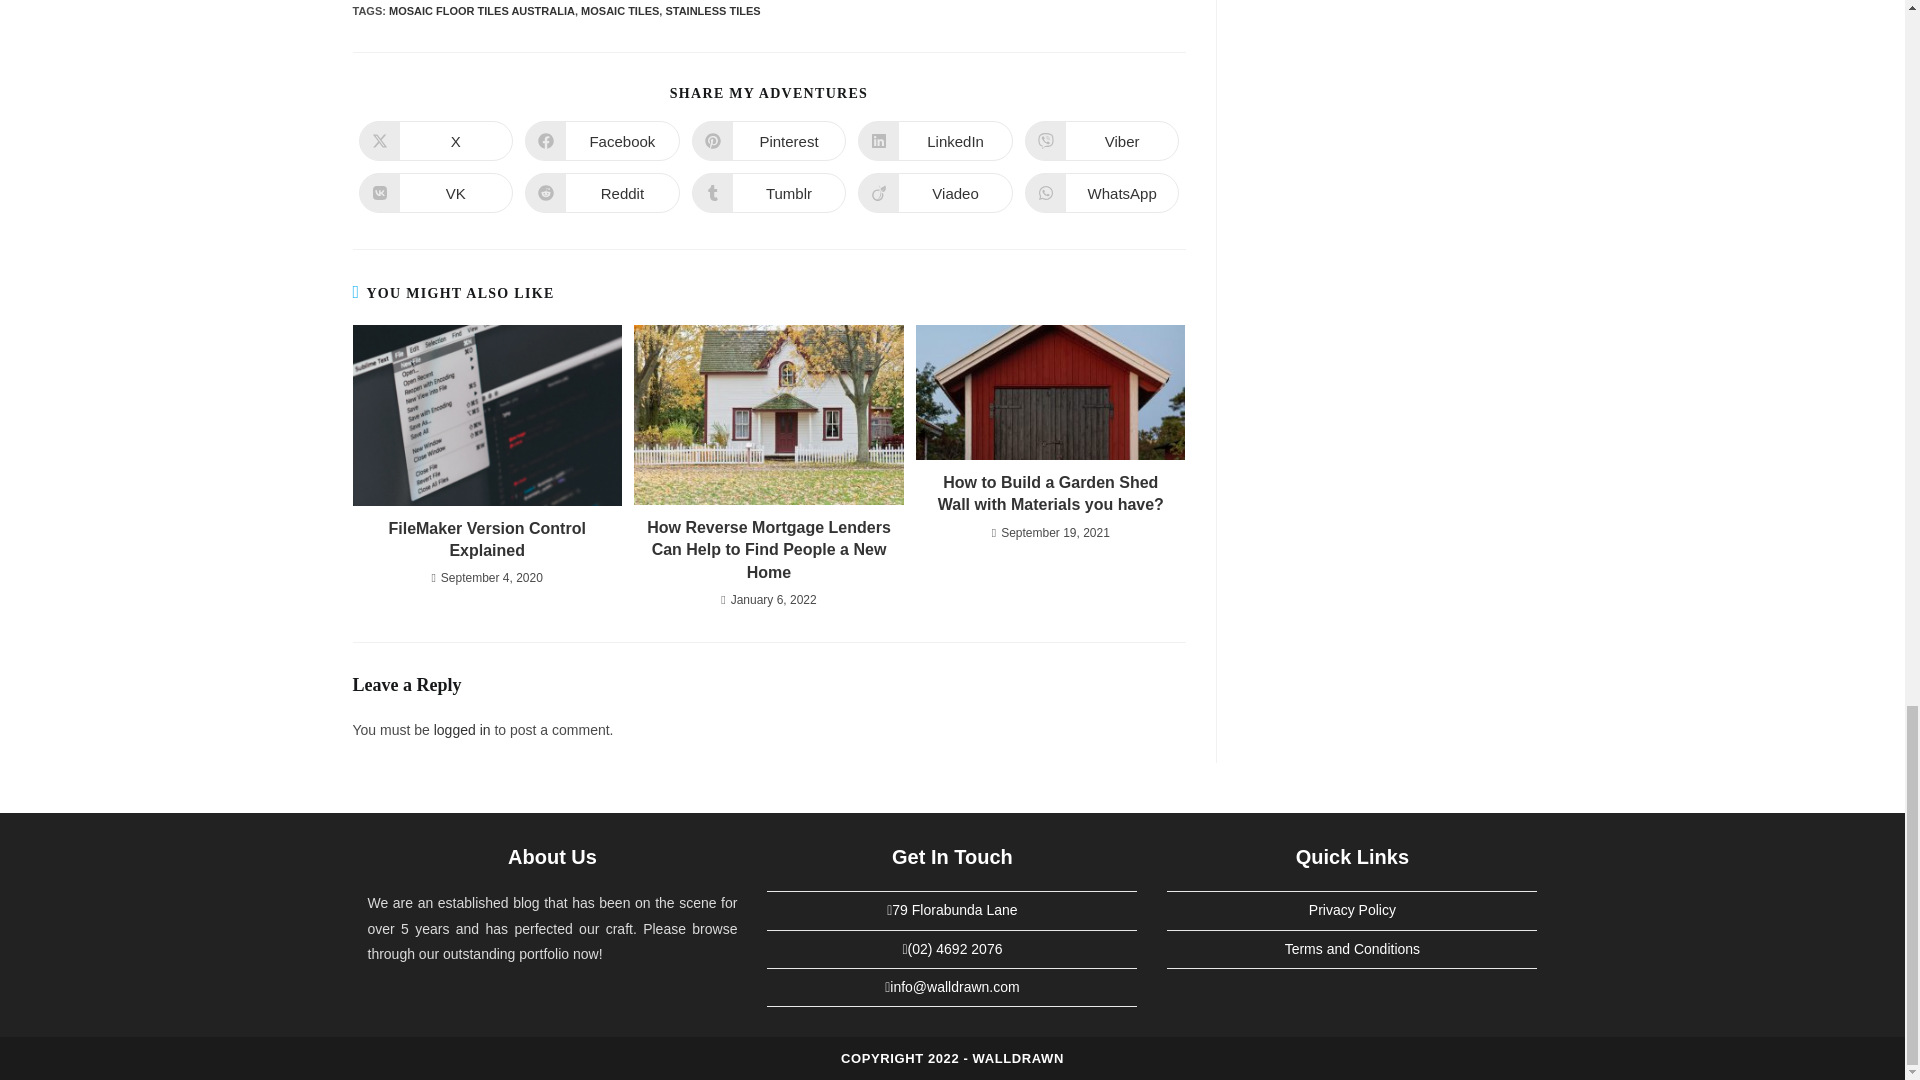 The width and height of the screenshot is (1920, 1080). I want to click on X, so click(434, 140).